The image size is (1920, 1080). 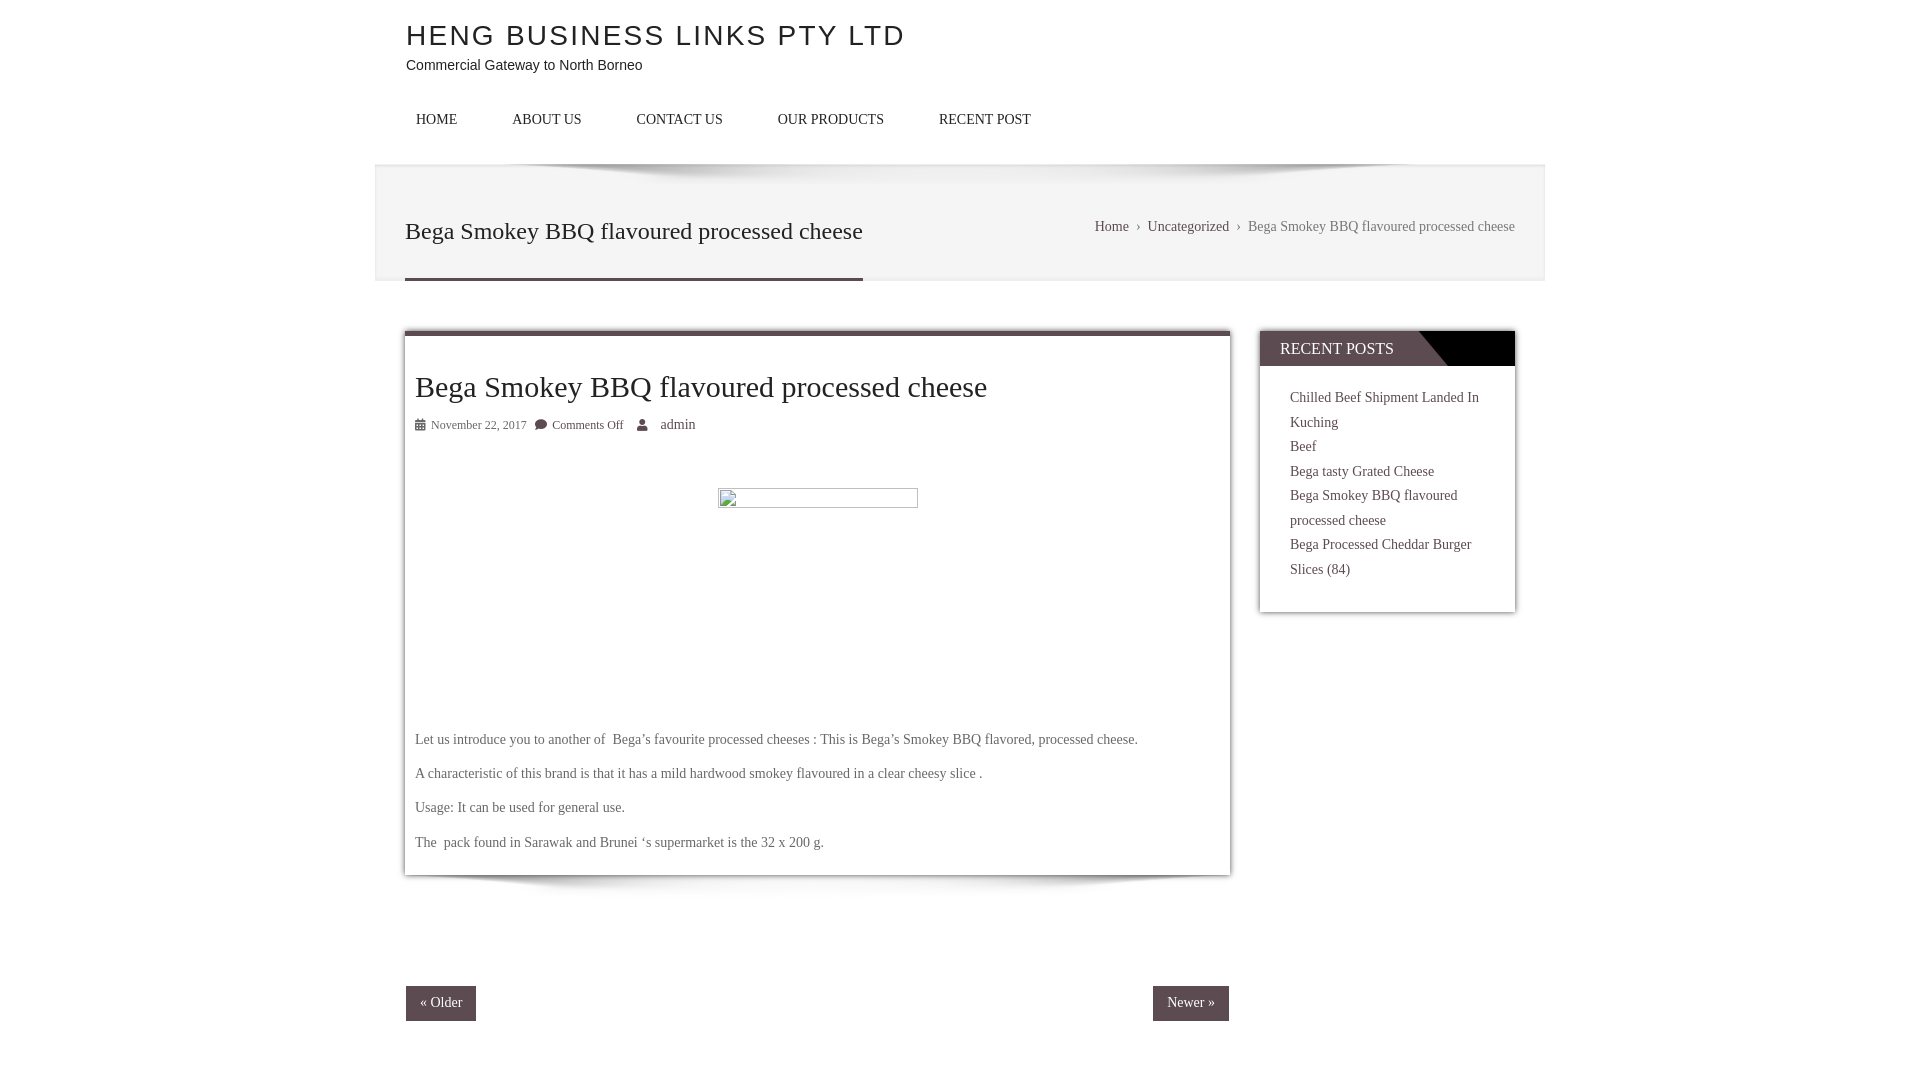 What do you see at coordinates (680, 120) in the screenshot?
I see `CONTACT US` at bounding box center [680, 120].